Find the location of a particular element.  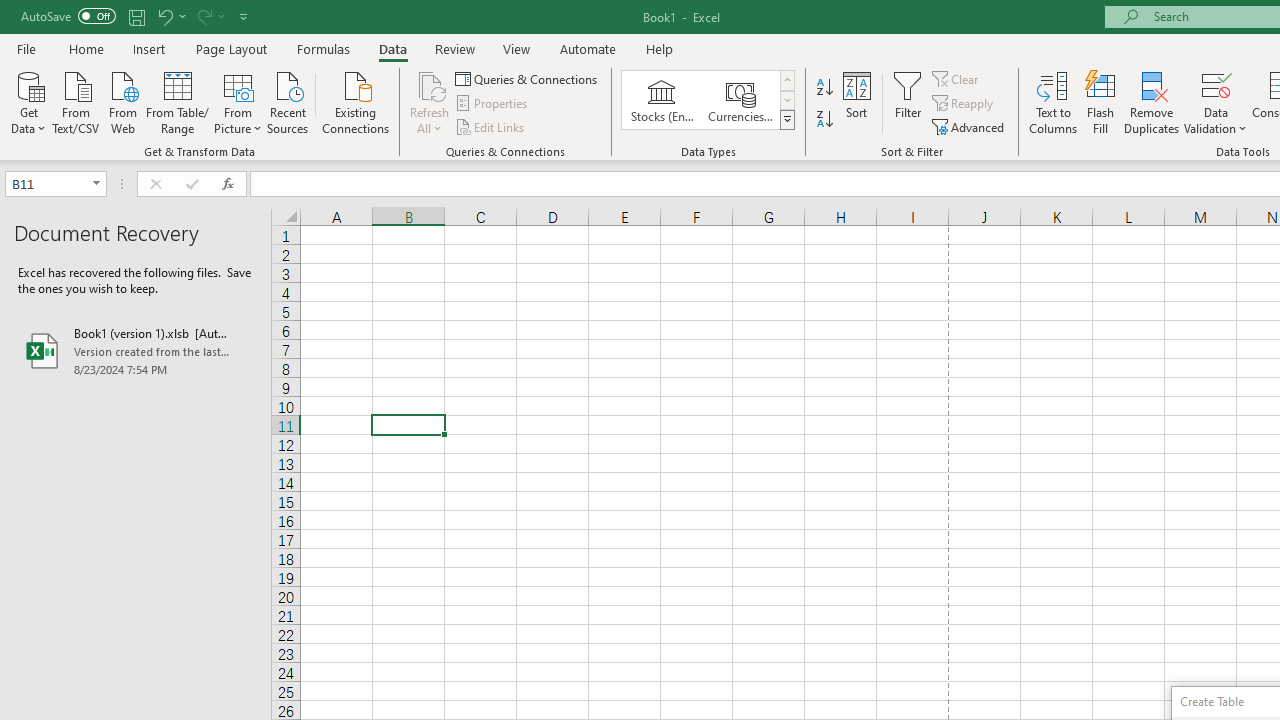

Existing Connections is located at coordinates (356, 101).